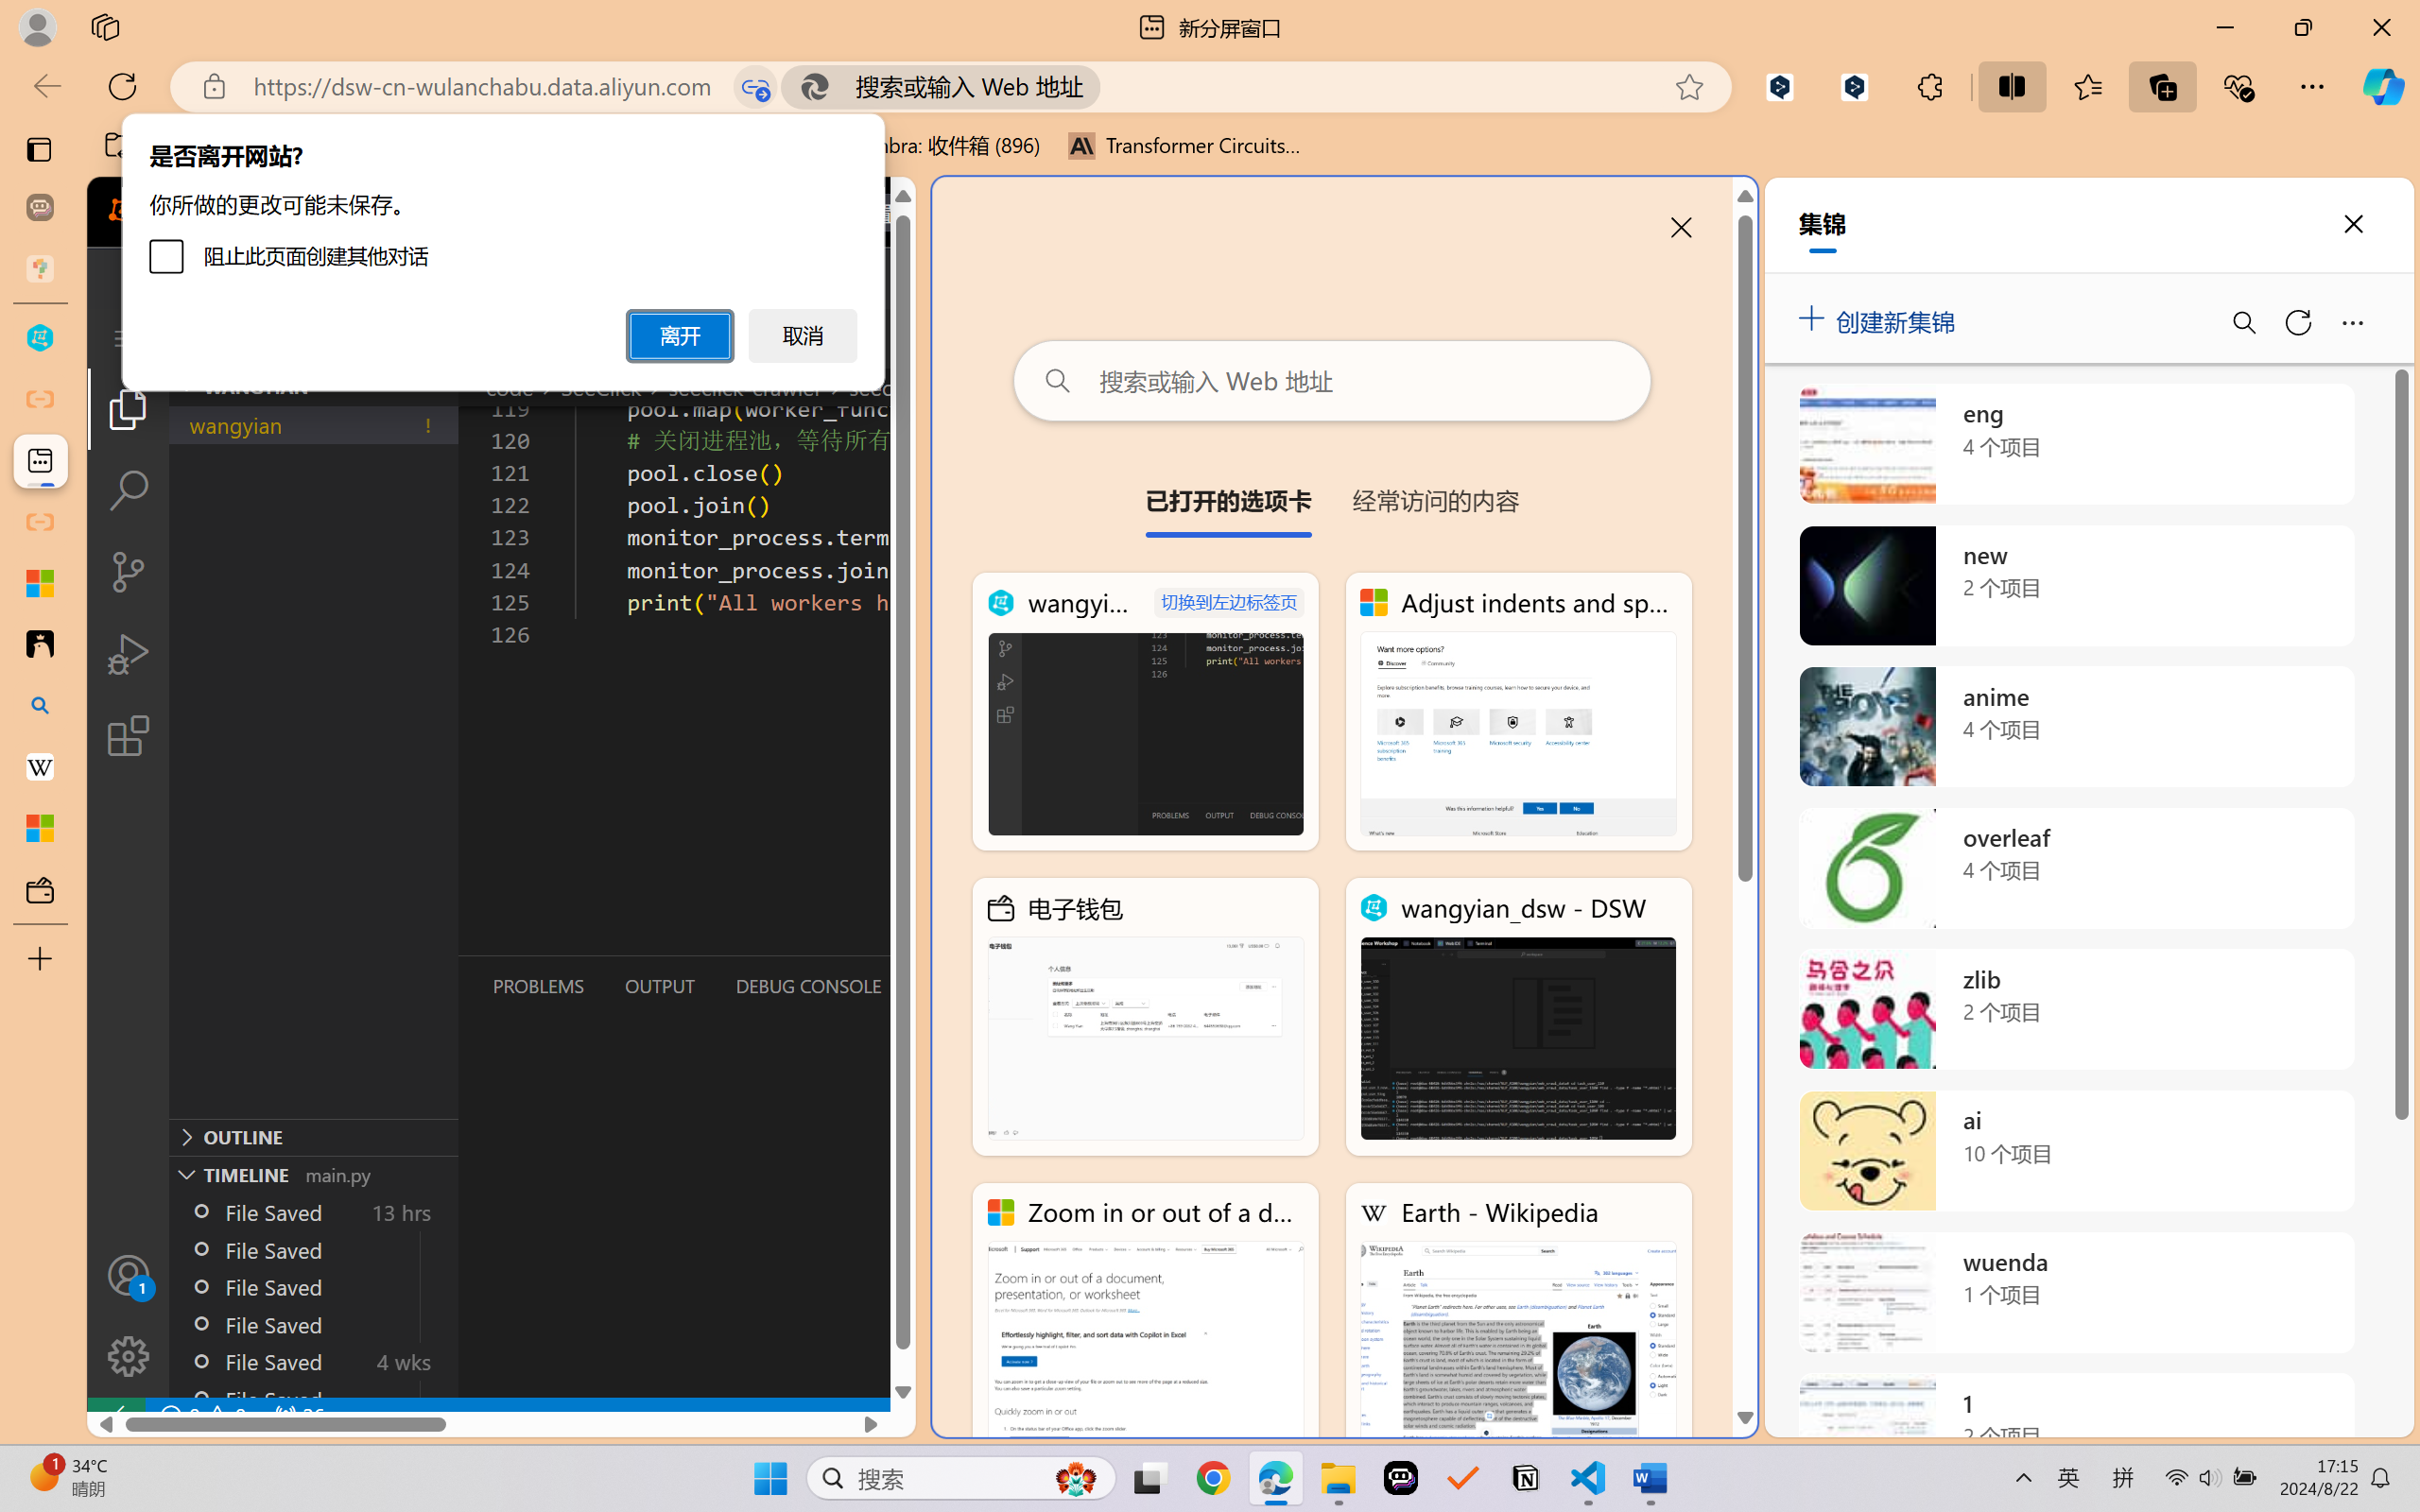 Image resolution: width=2420 pixels, height=1512 pixels. What do you see at coordinates (539, 986) in the screenshot?
I see `Problems (Ctrl+Shift+M)` at bounding box center [539, 986].